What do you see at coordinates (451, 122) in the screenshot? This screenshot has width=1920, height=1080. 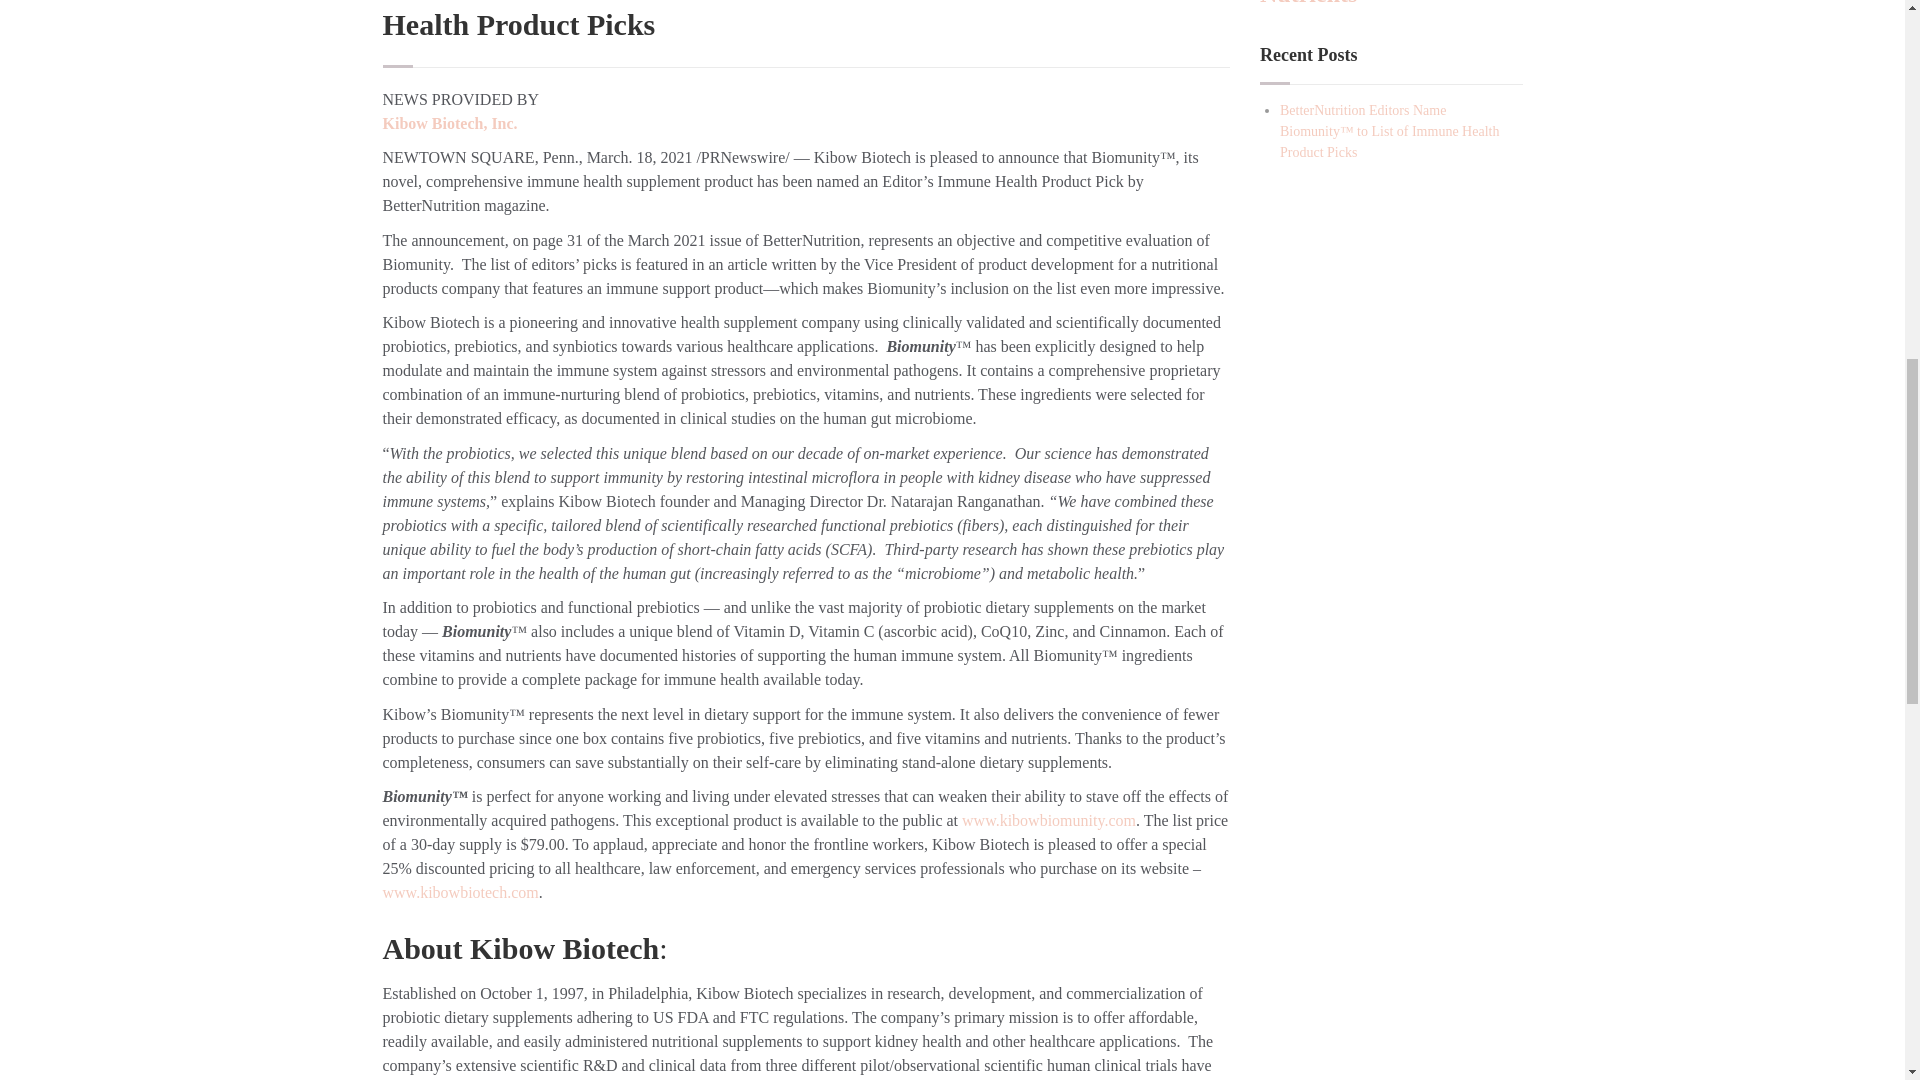 I see `Kibow Biotech, Inc. ` at bounding box center [451, 122].